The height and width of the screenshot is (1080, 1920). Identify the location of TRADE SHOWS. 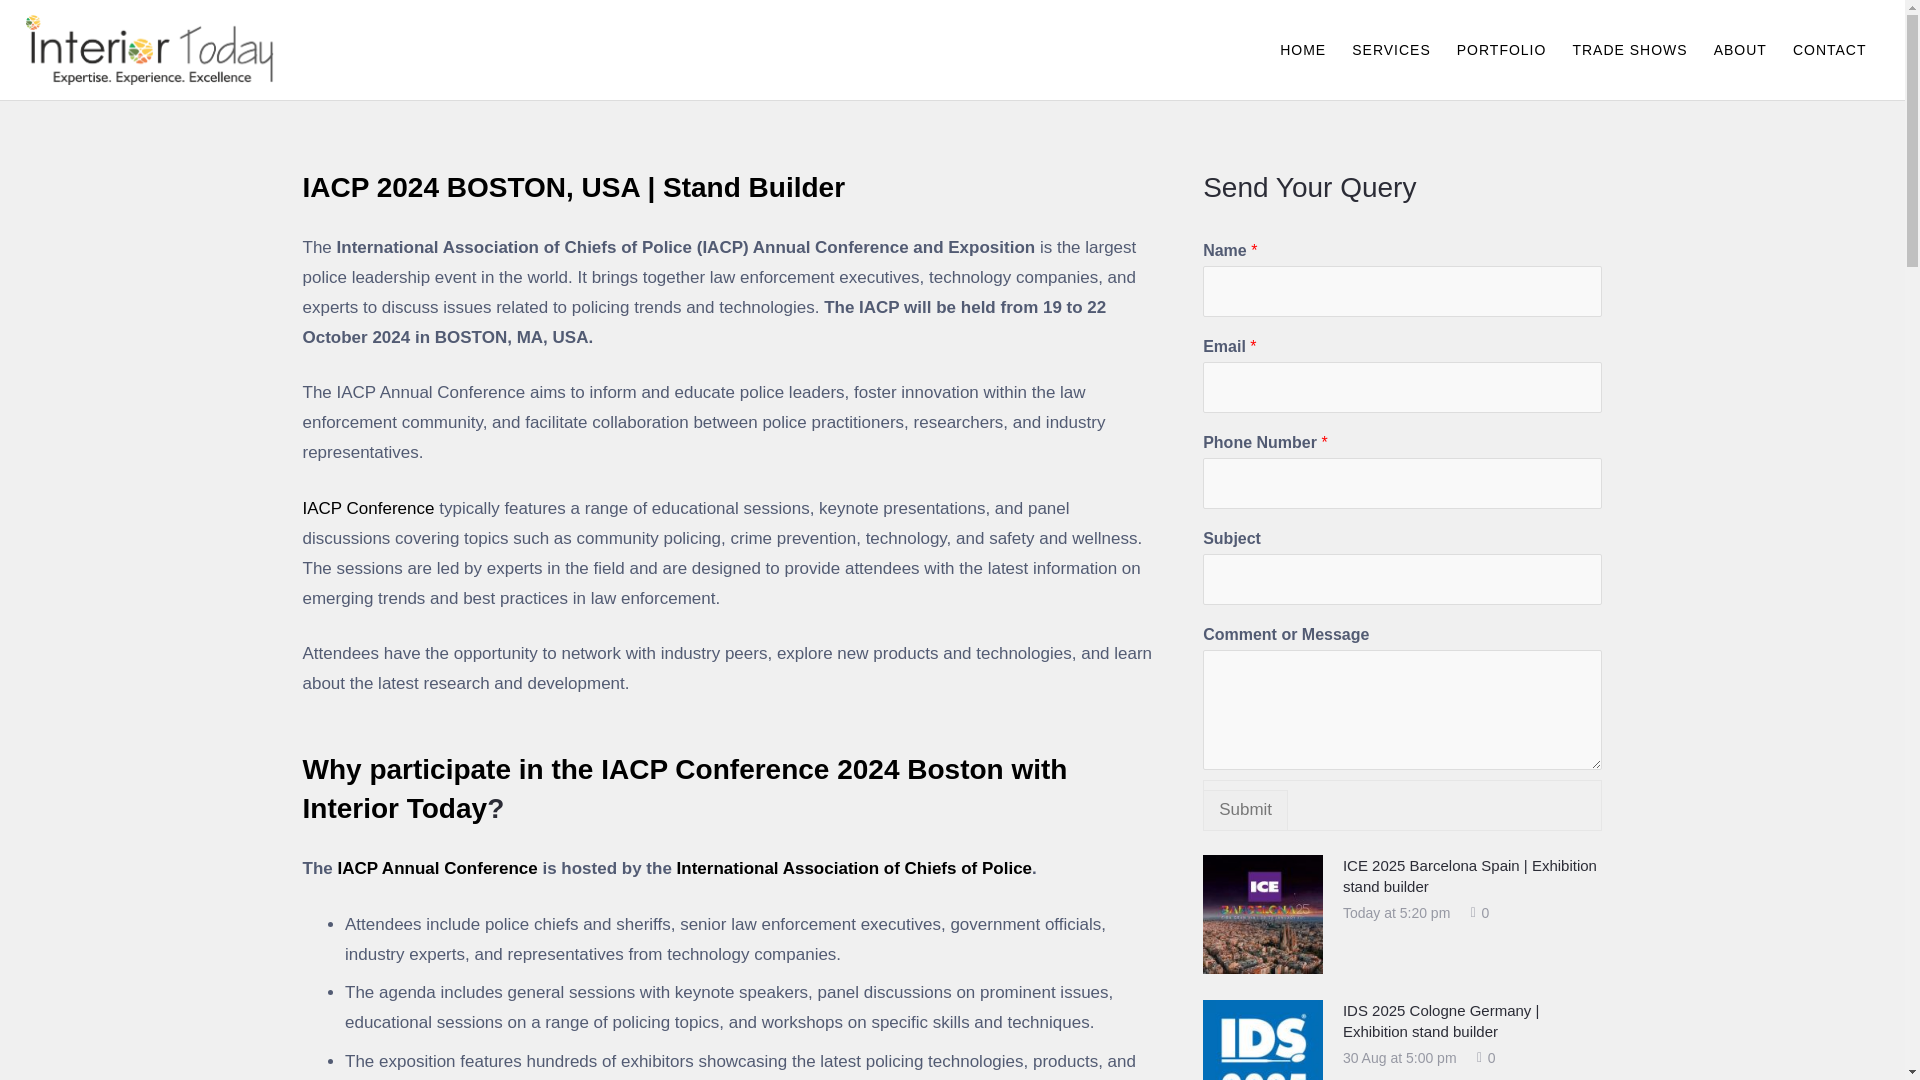
(1629, 50).